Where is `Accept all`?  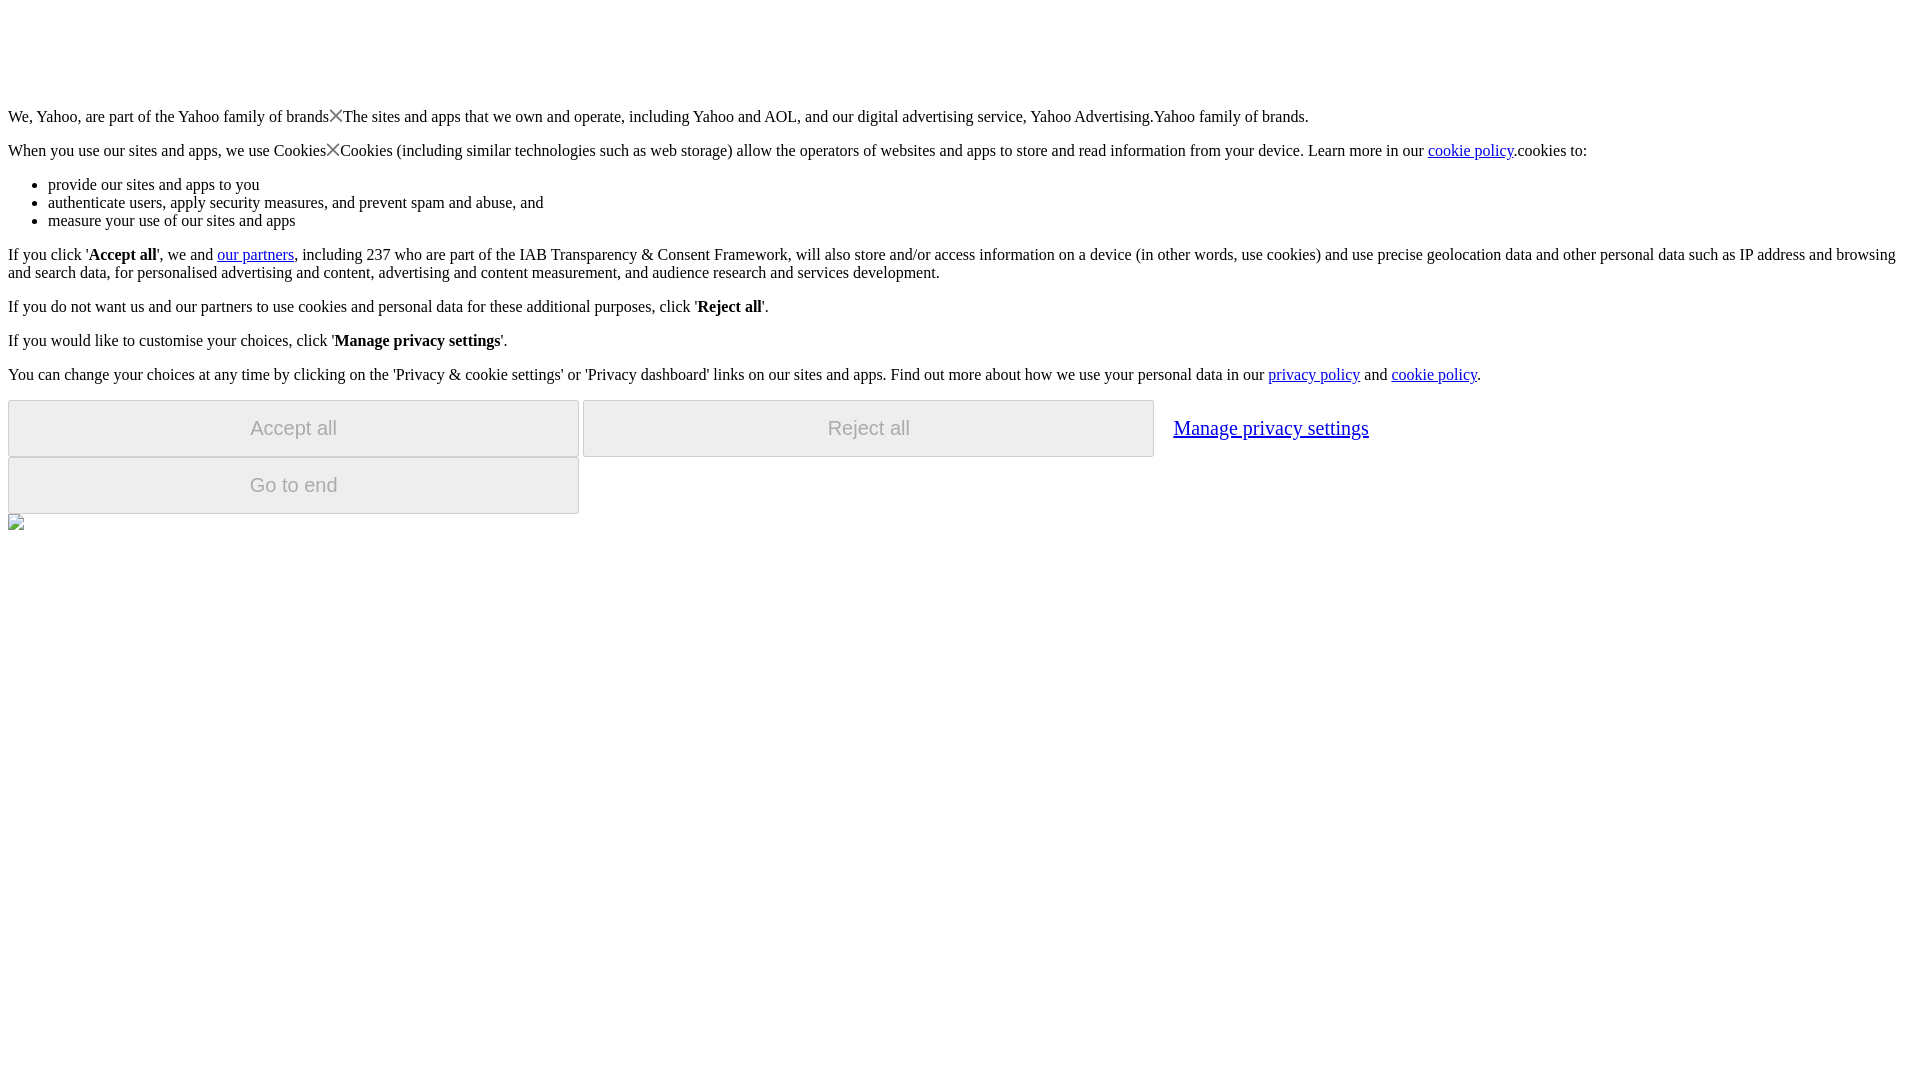
Accept all is located at coordinates (293, 428).